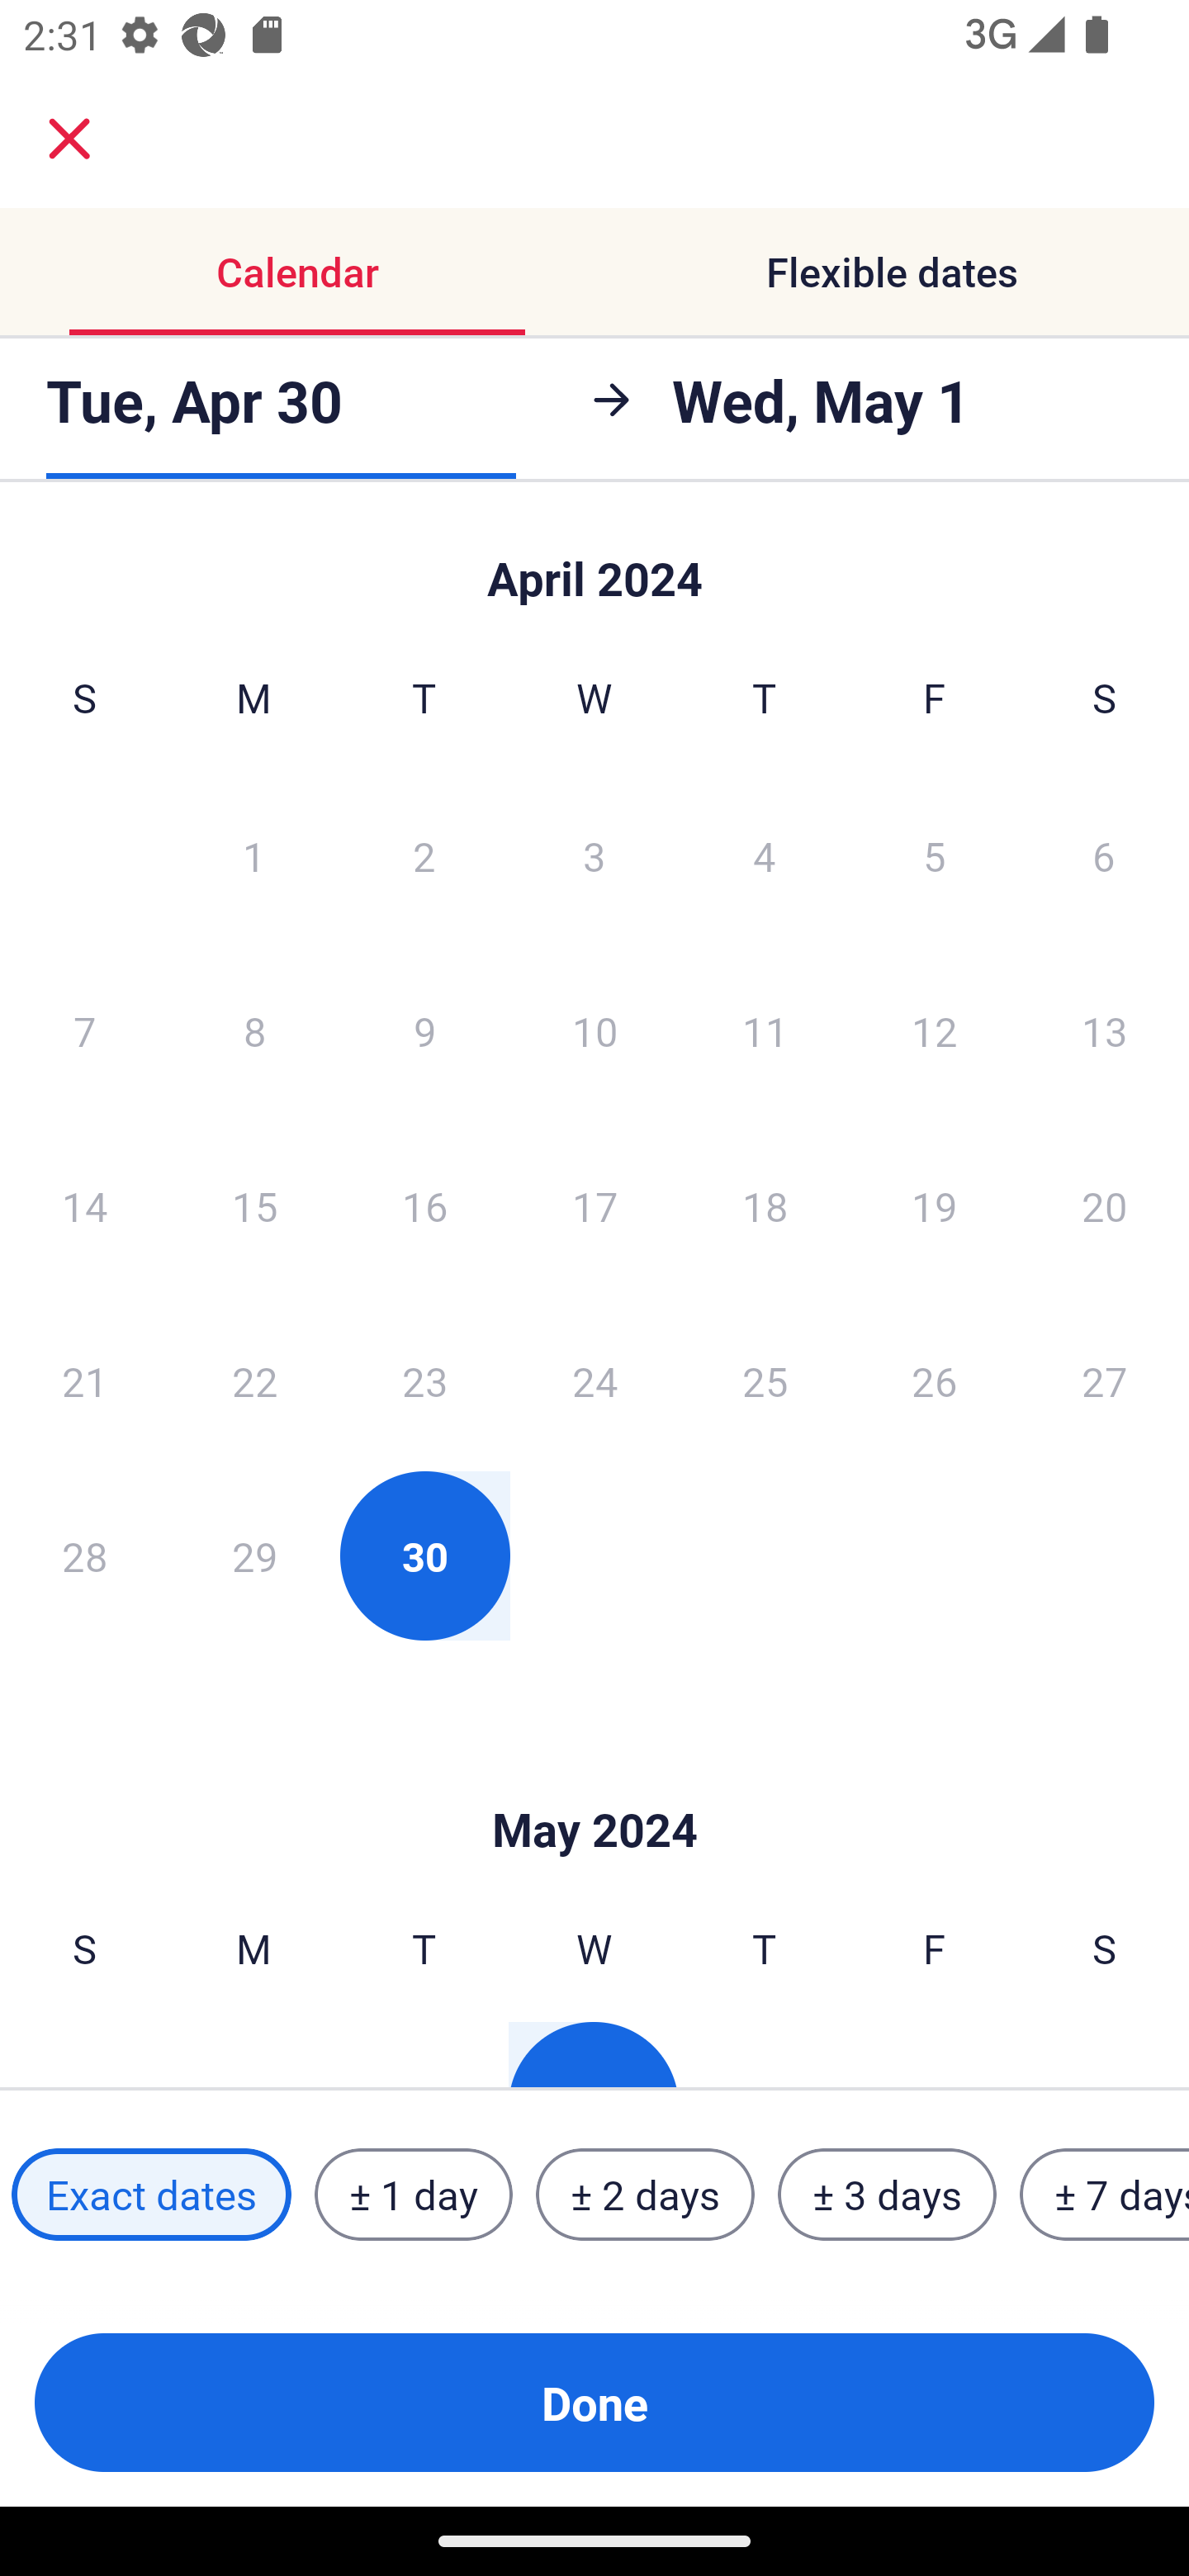  Describe the element at coordinates (935, 1380) in the screenshot. I see `26 Friday, April 26, 2024` at that location.